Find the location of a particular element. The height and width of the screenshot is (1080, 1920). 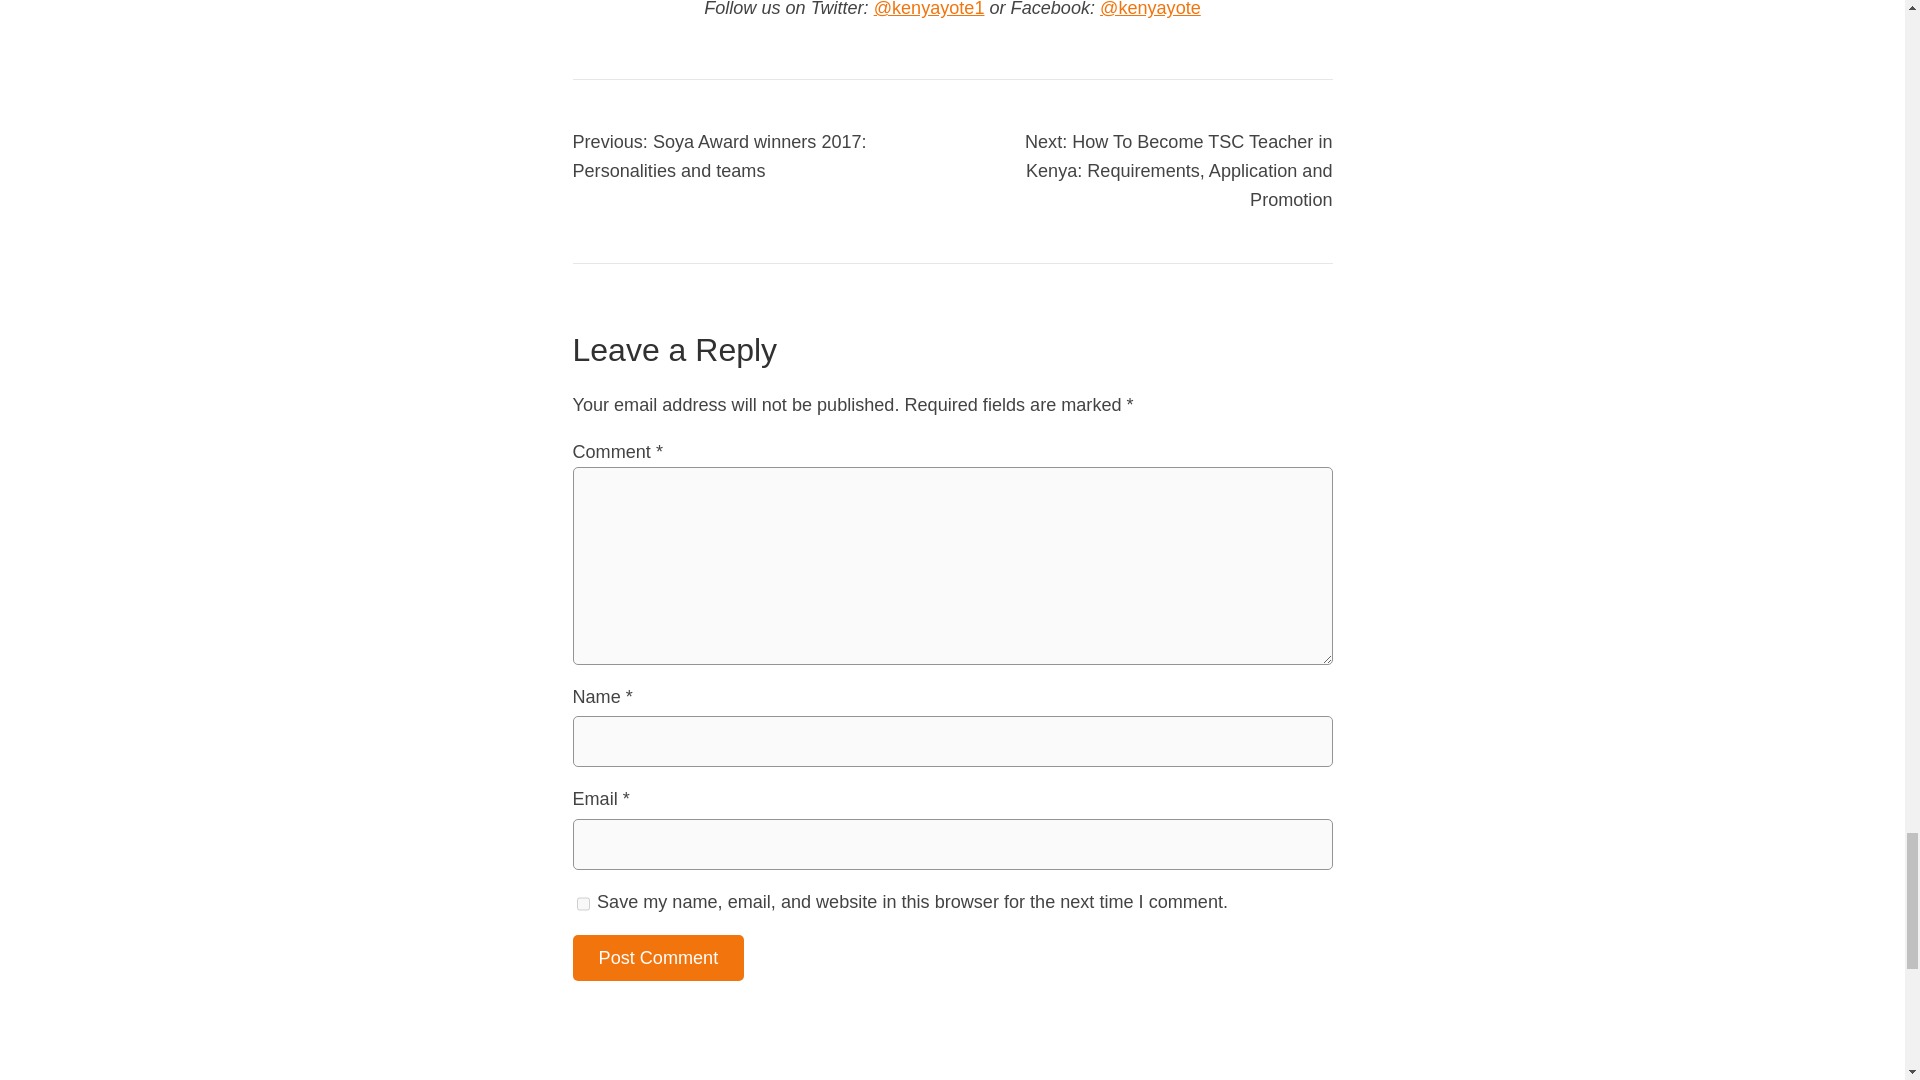

Previous: Soya Award winners 2017: Personalities and teams is located at coordinates (718, 156).